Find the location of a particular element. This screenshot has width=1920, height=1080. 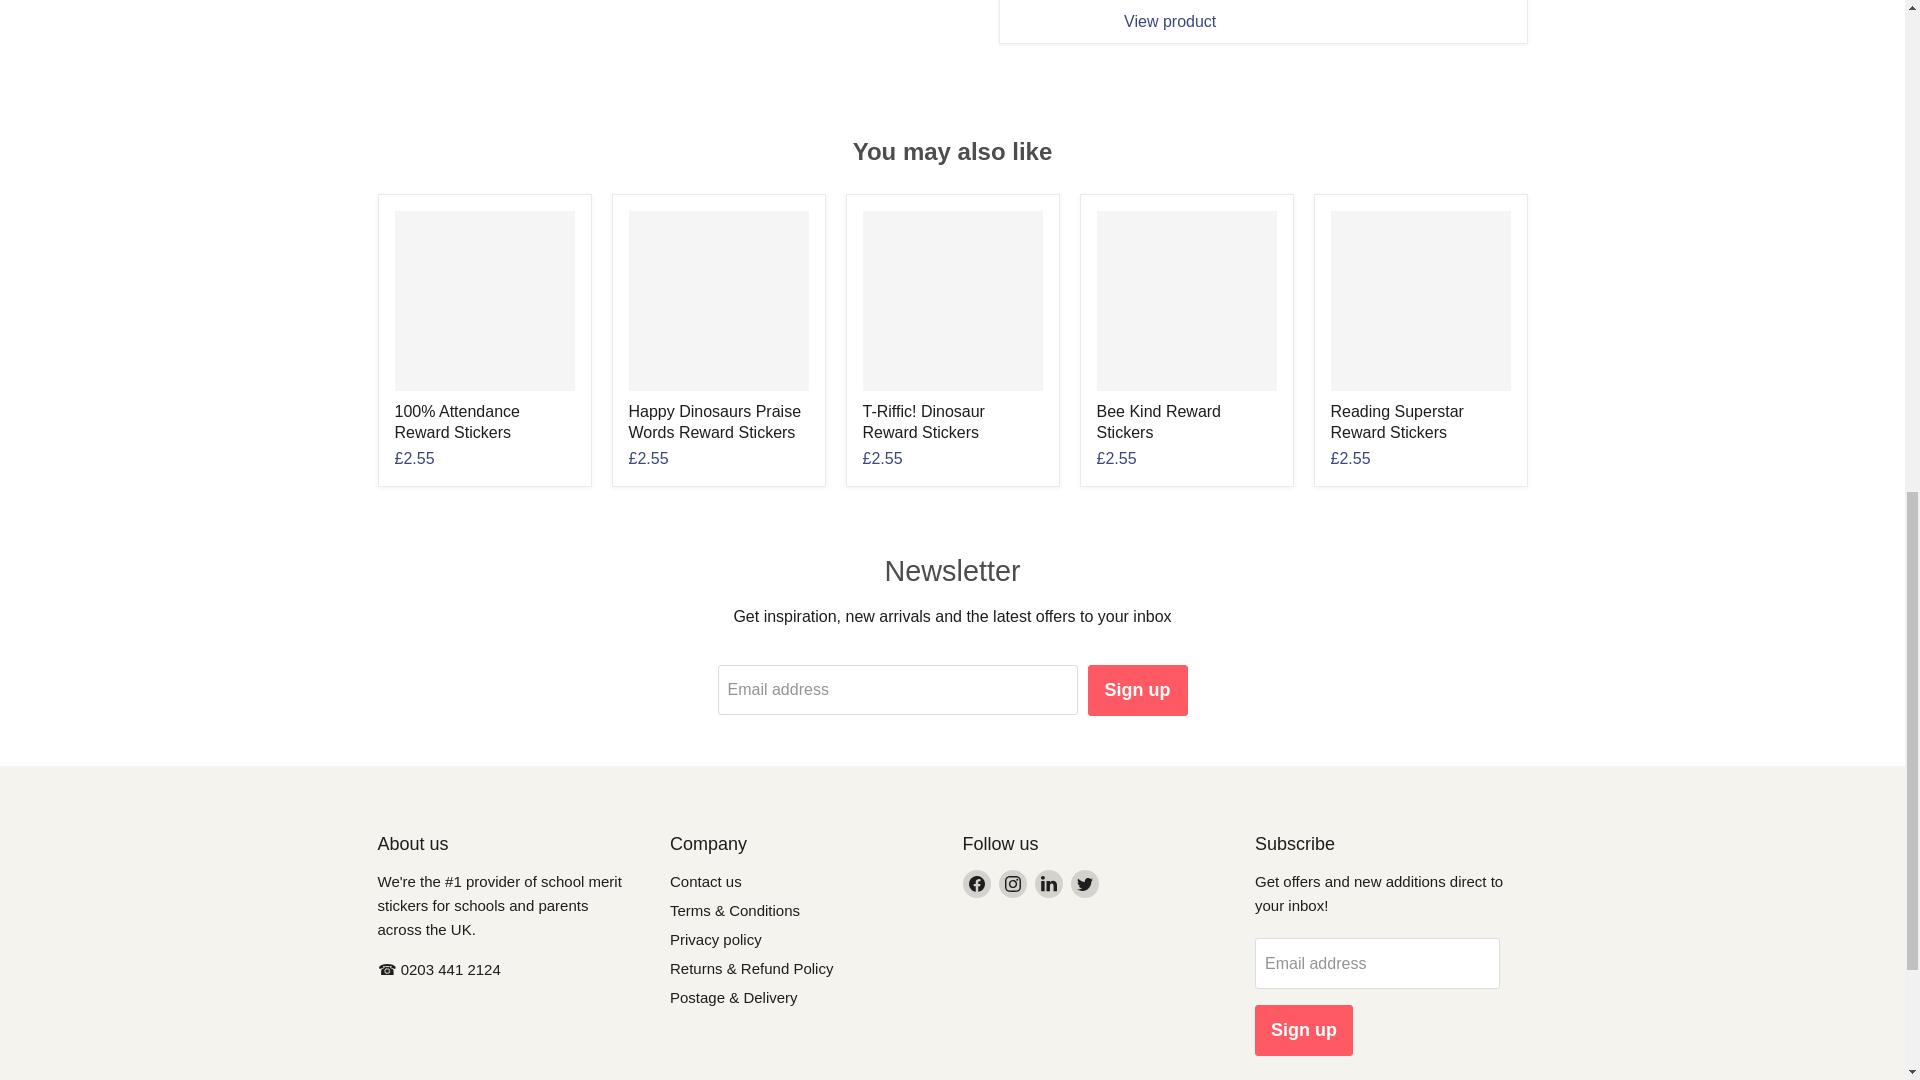

Facebook is located at coordinates (976, 884).